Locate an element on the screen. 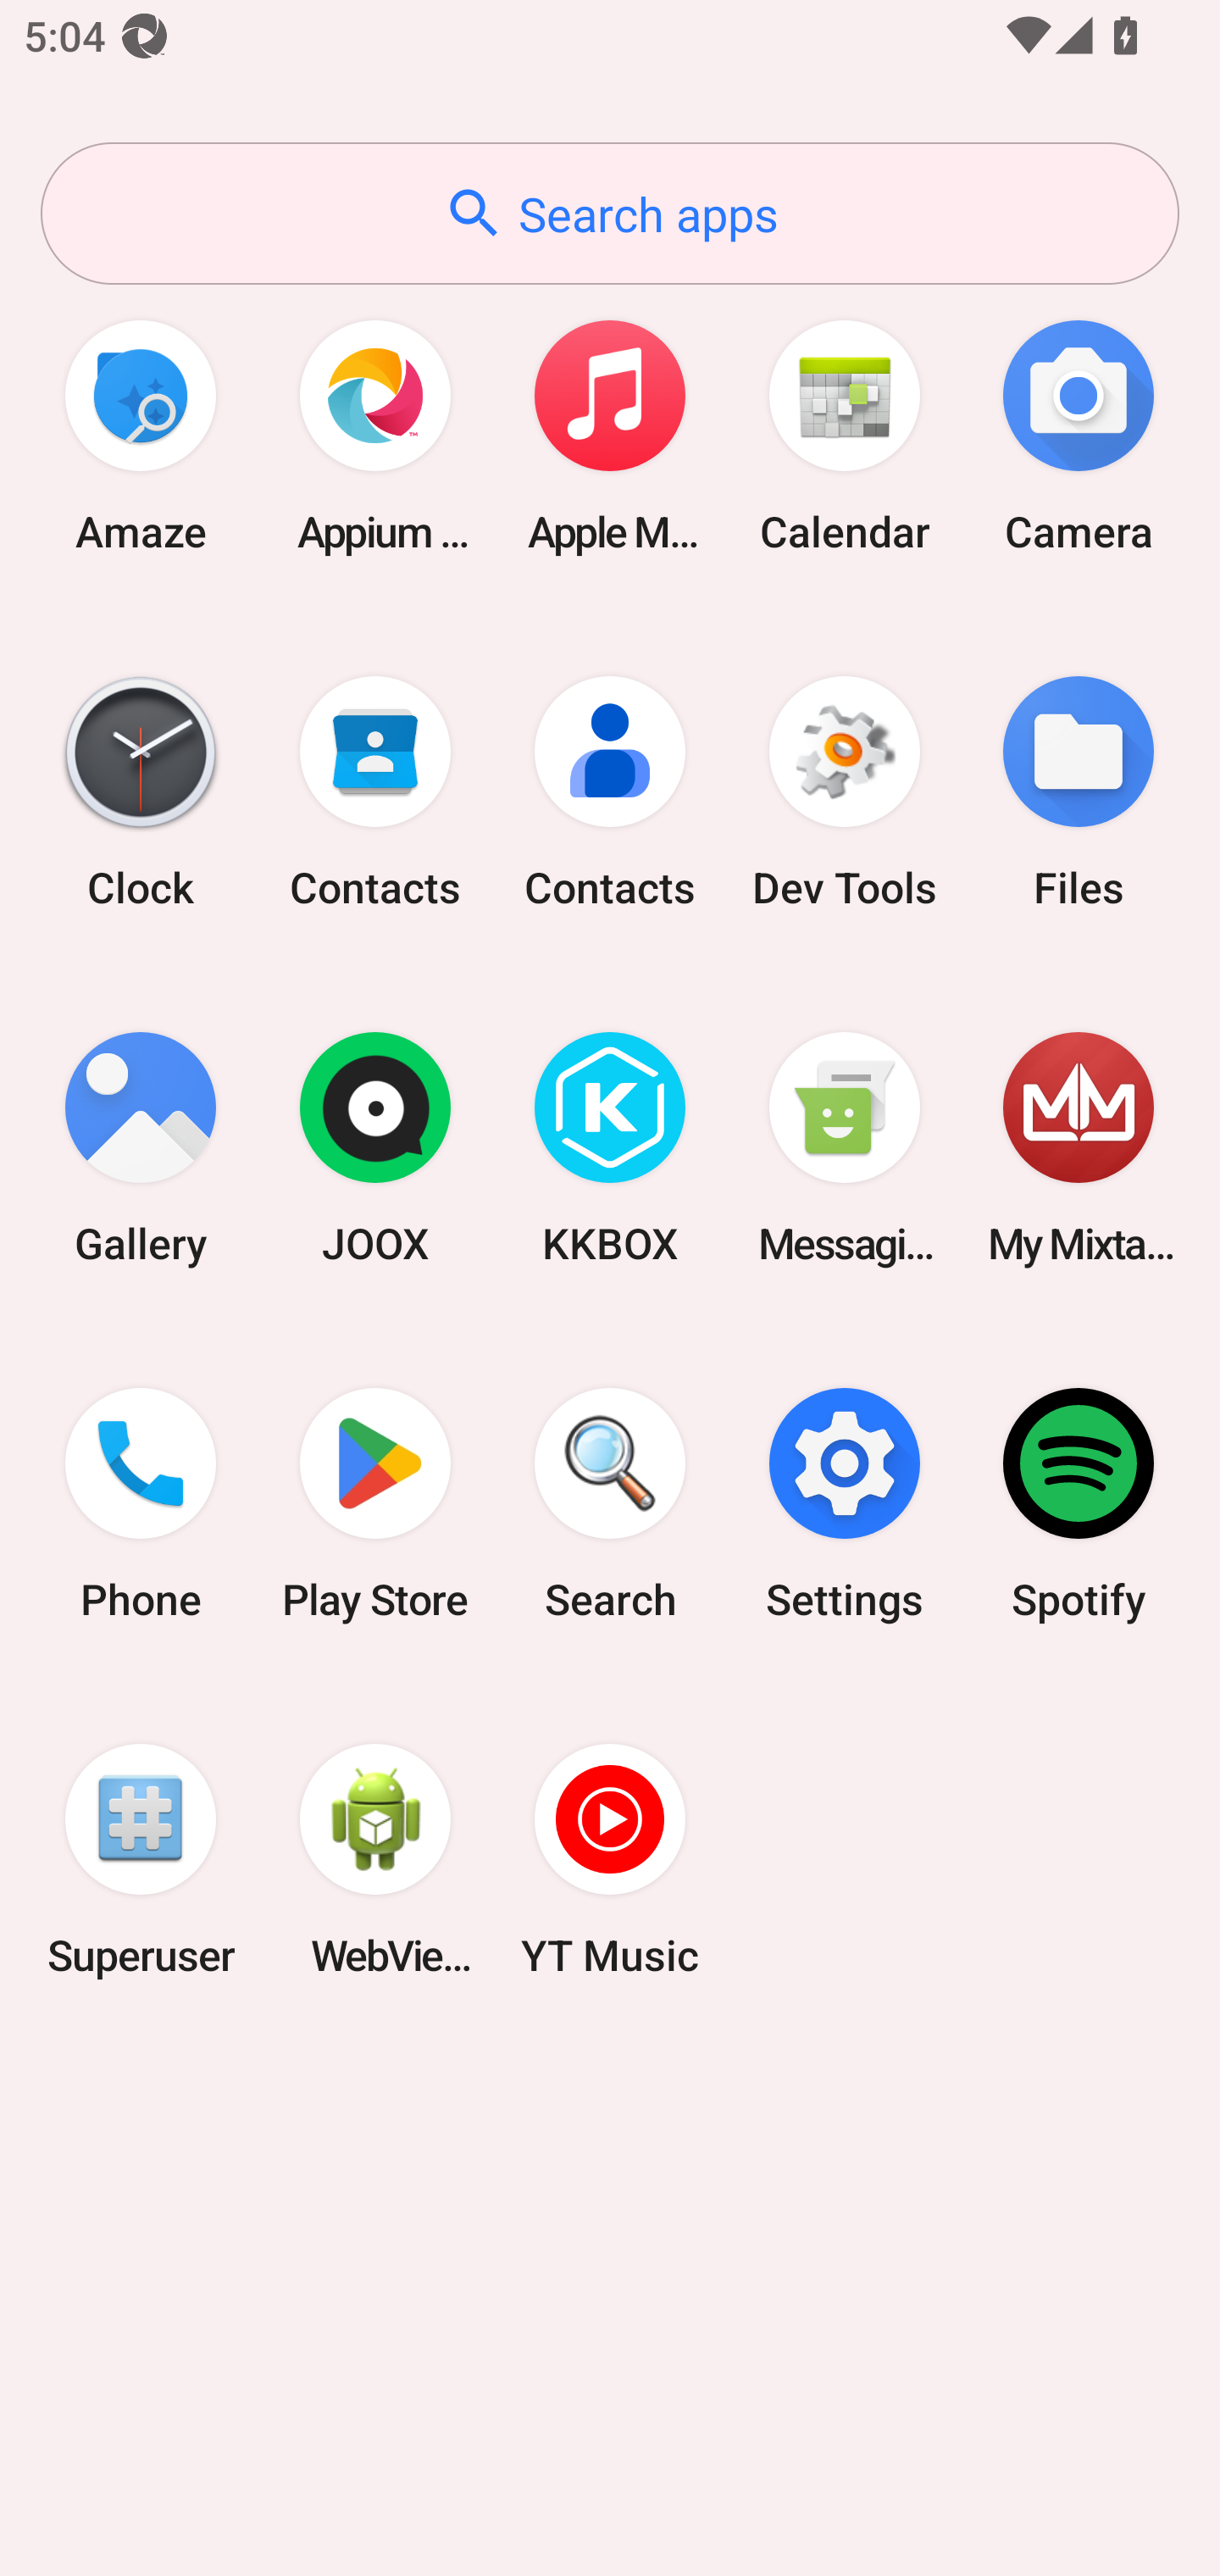  KKBOX is located at coordinates (610, 1149).